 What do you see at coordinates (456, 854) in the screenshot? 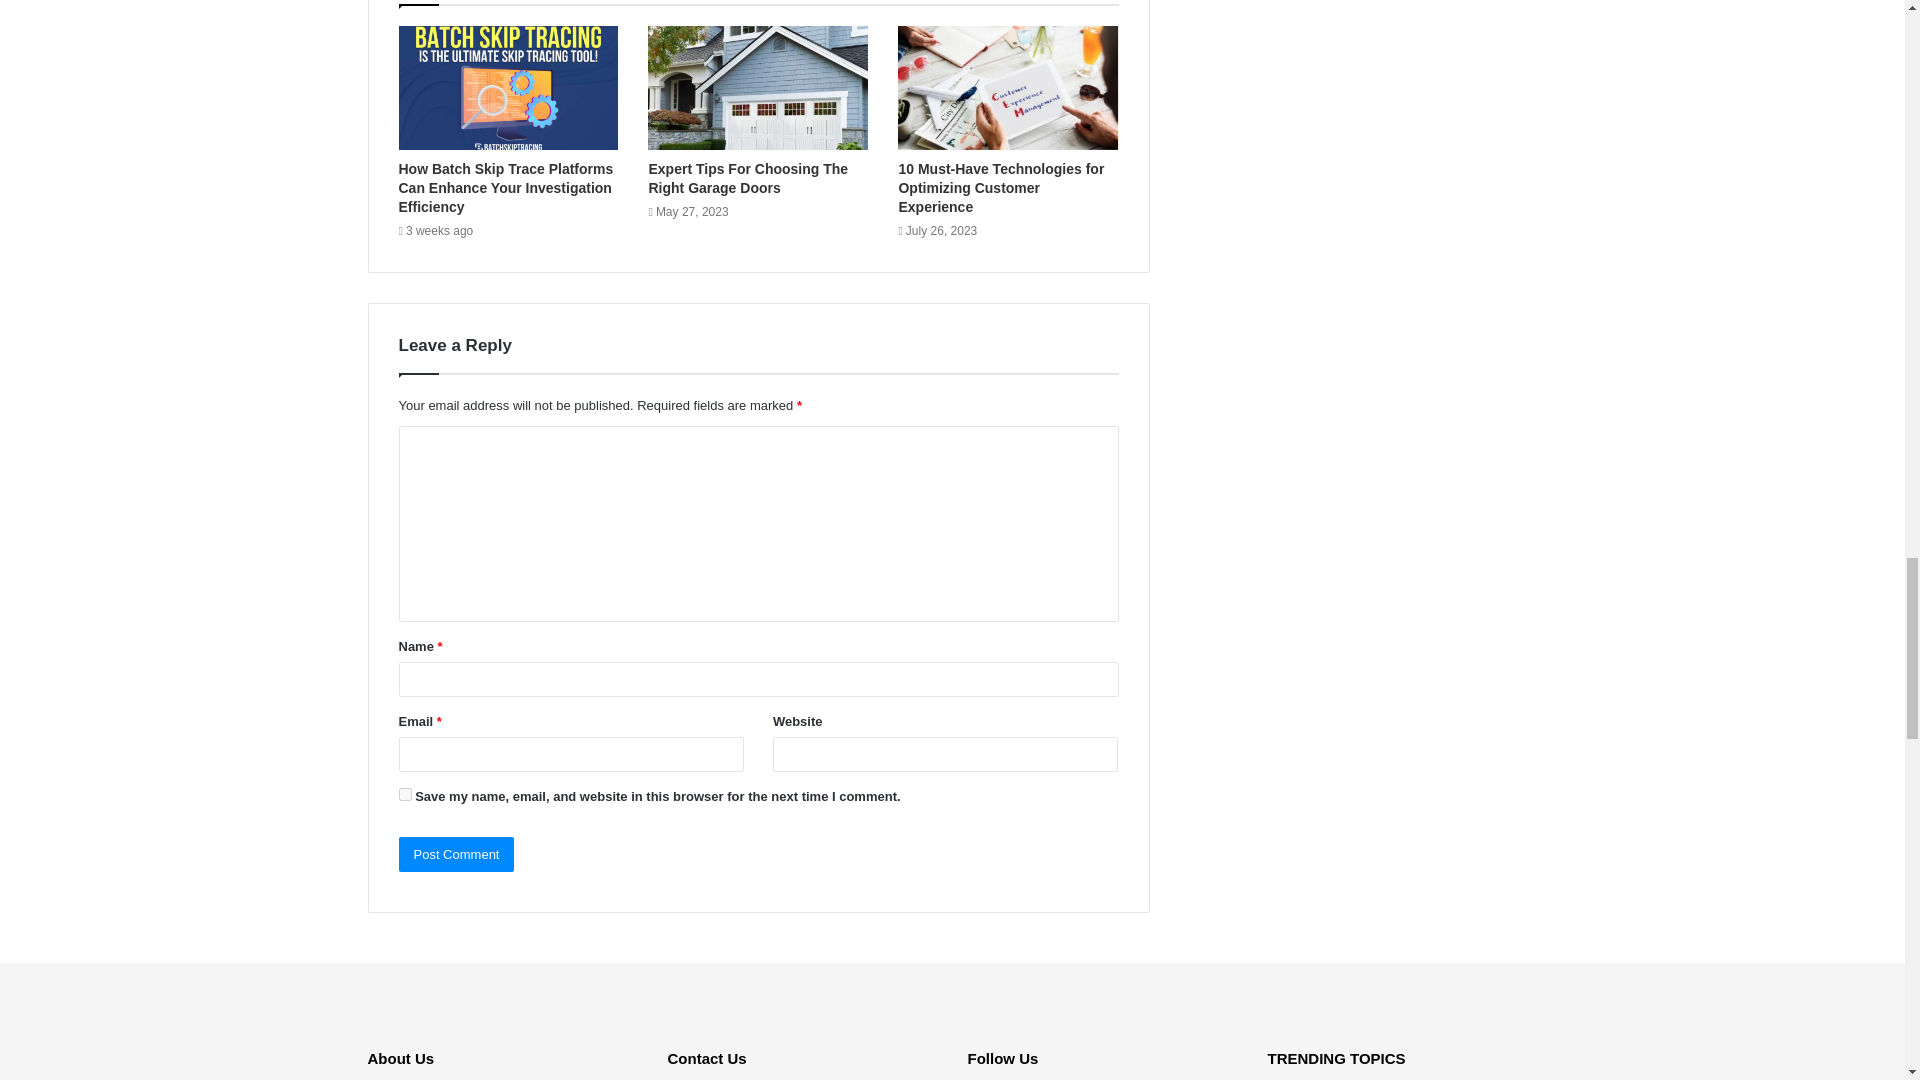
I see `Post Comment` at bounding box center [456, 854].